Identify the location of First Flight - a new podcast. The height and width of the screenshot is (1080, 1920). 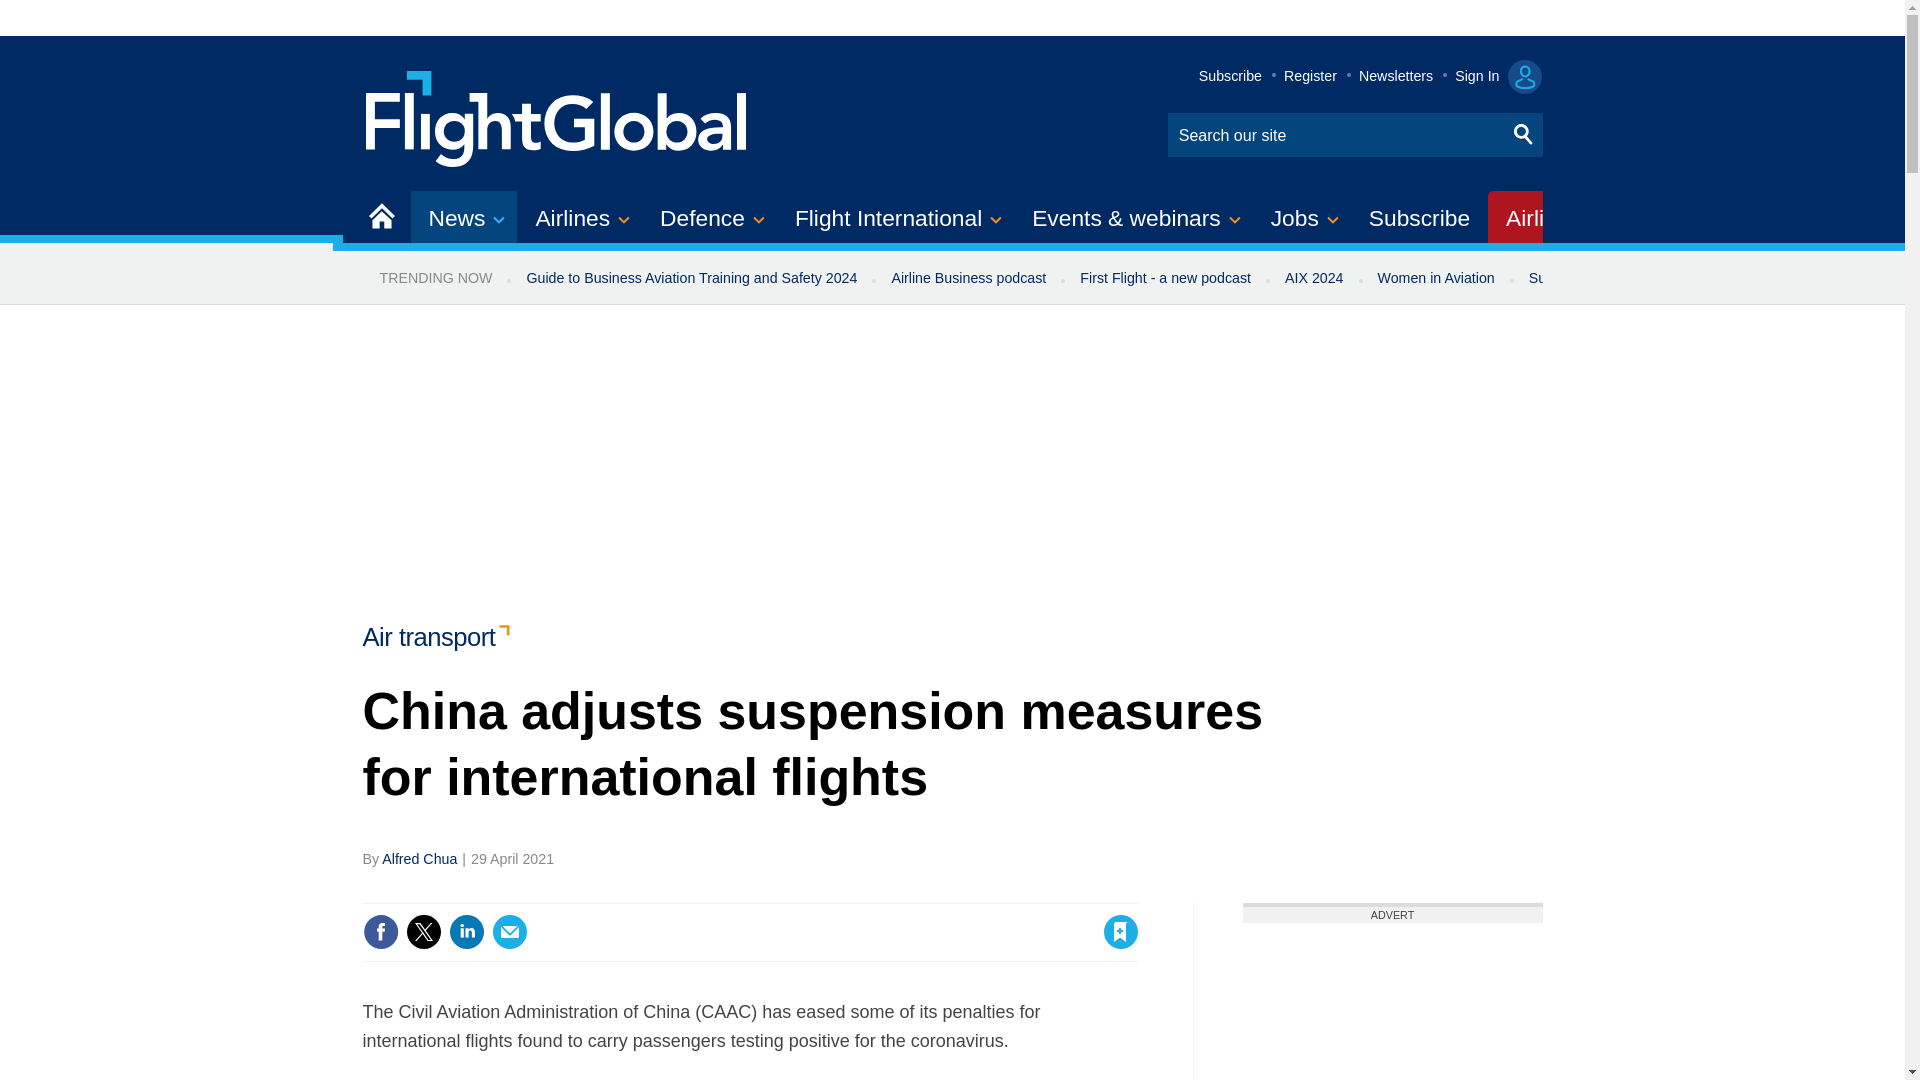
(1165, 278).